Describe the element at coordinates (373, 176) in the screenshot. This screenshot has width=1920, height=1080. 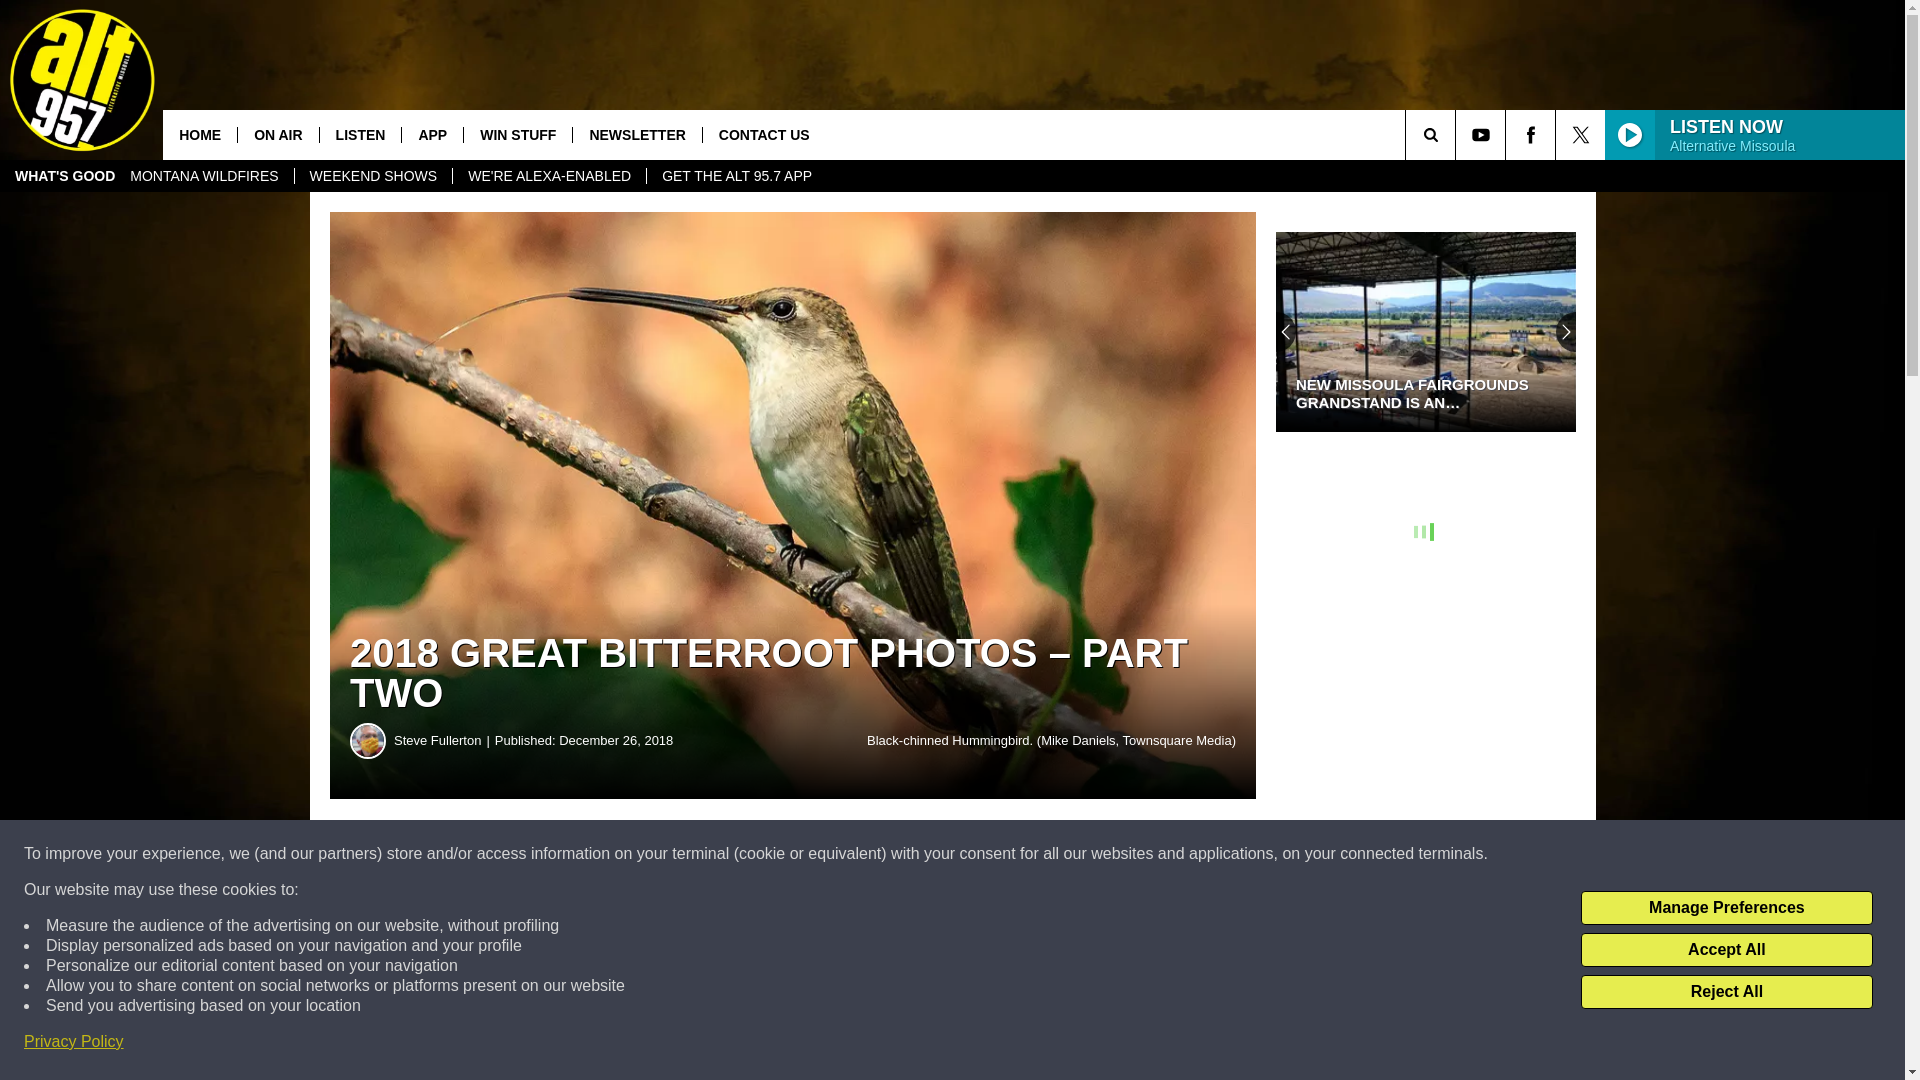
I see `WEEKEND SHOWS` at that location.